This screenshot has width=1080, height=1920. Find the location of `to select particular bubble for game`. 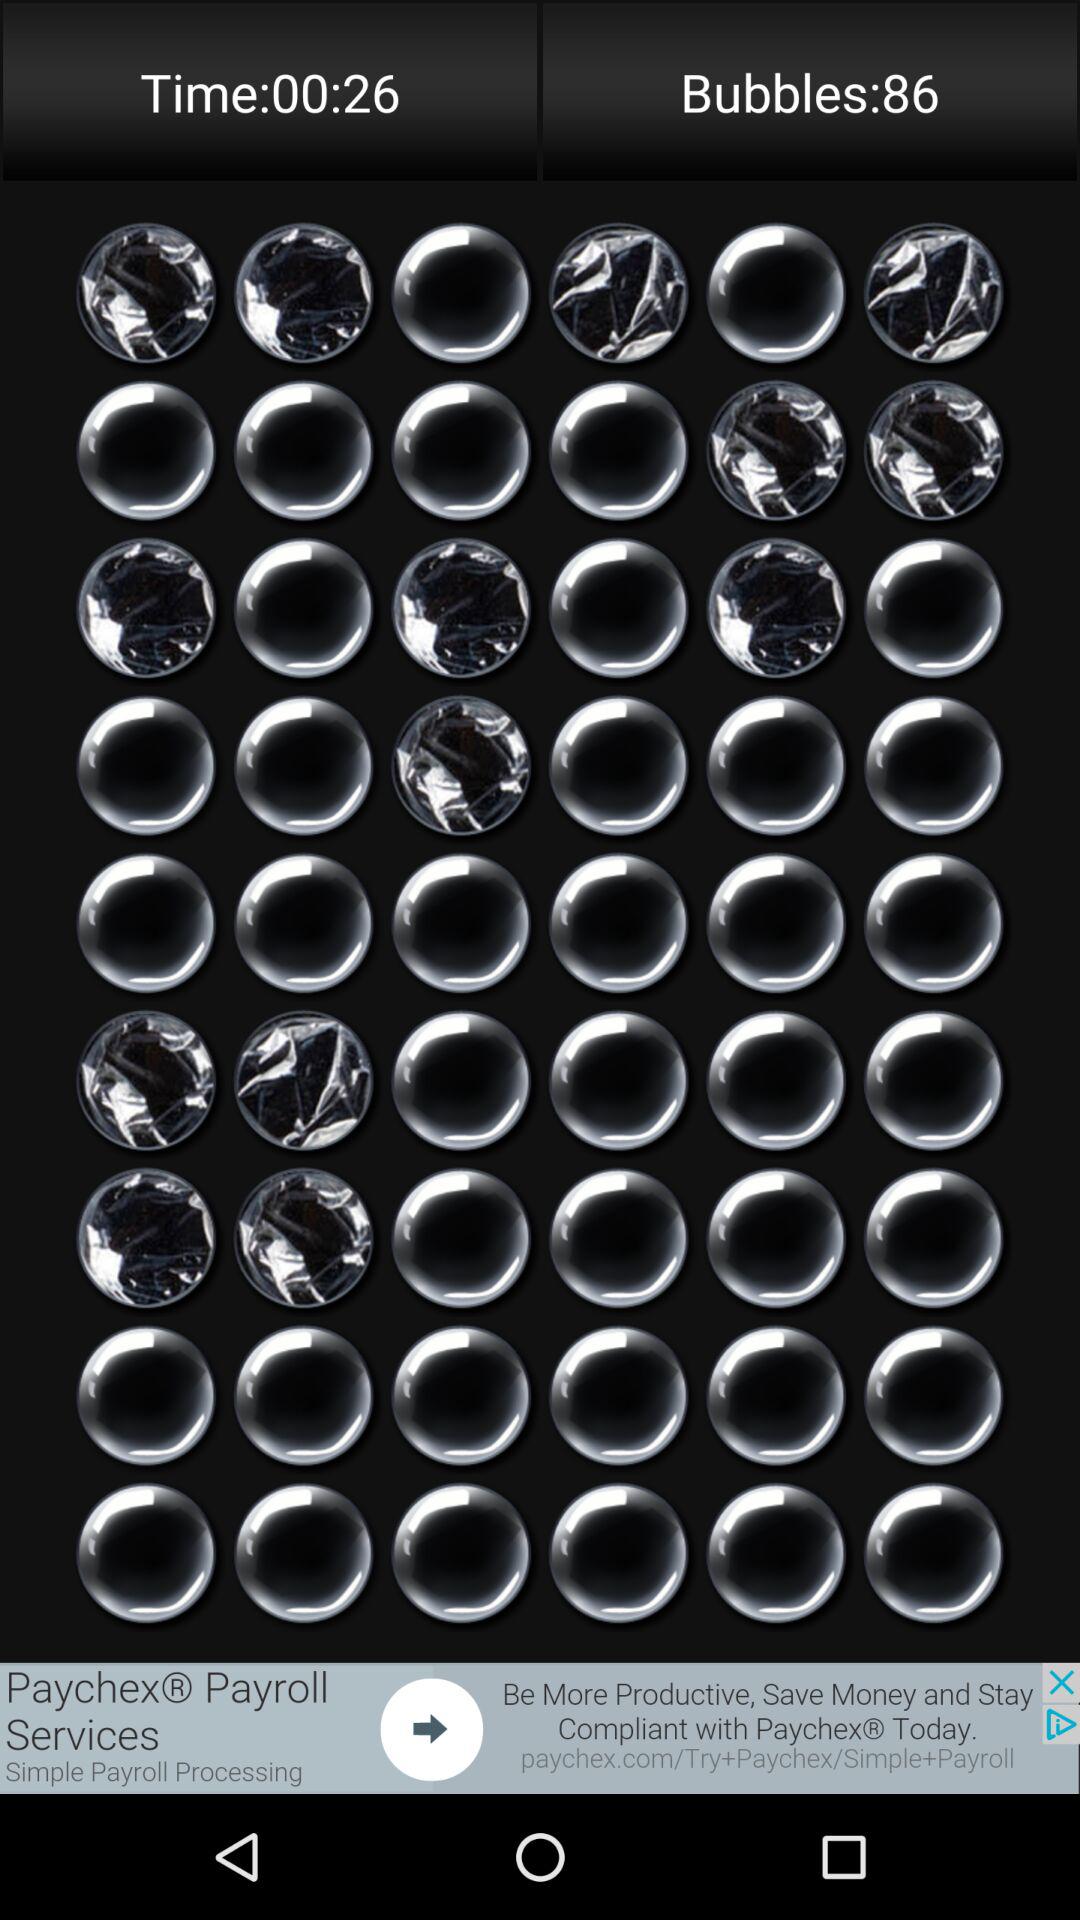

to select particular bubble for game is located at coordinates (146, 293).